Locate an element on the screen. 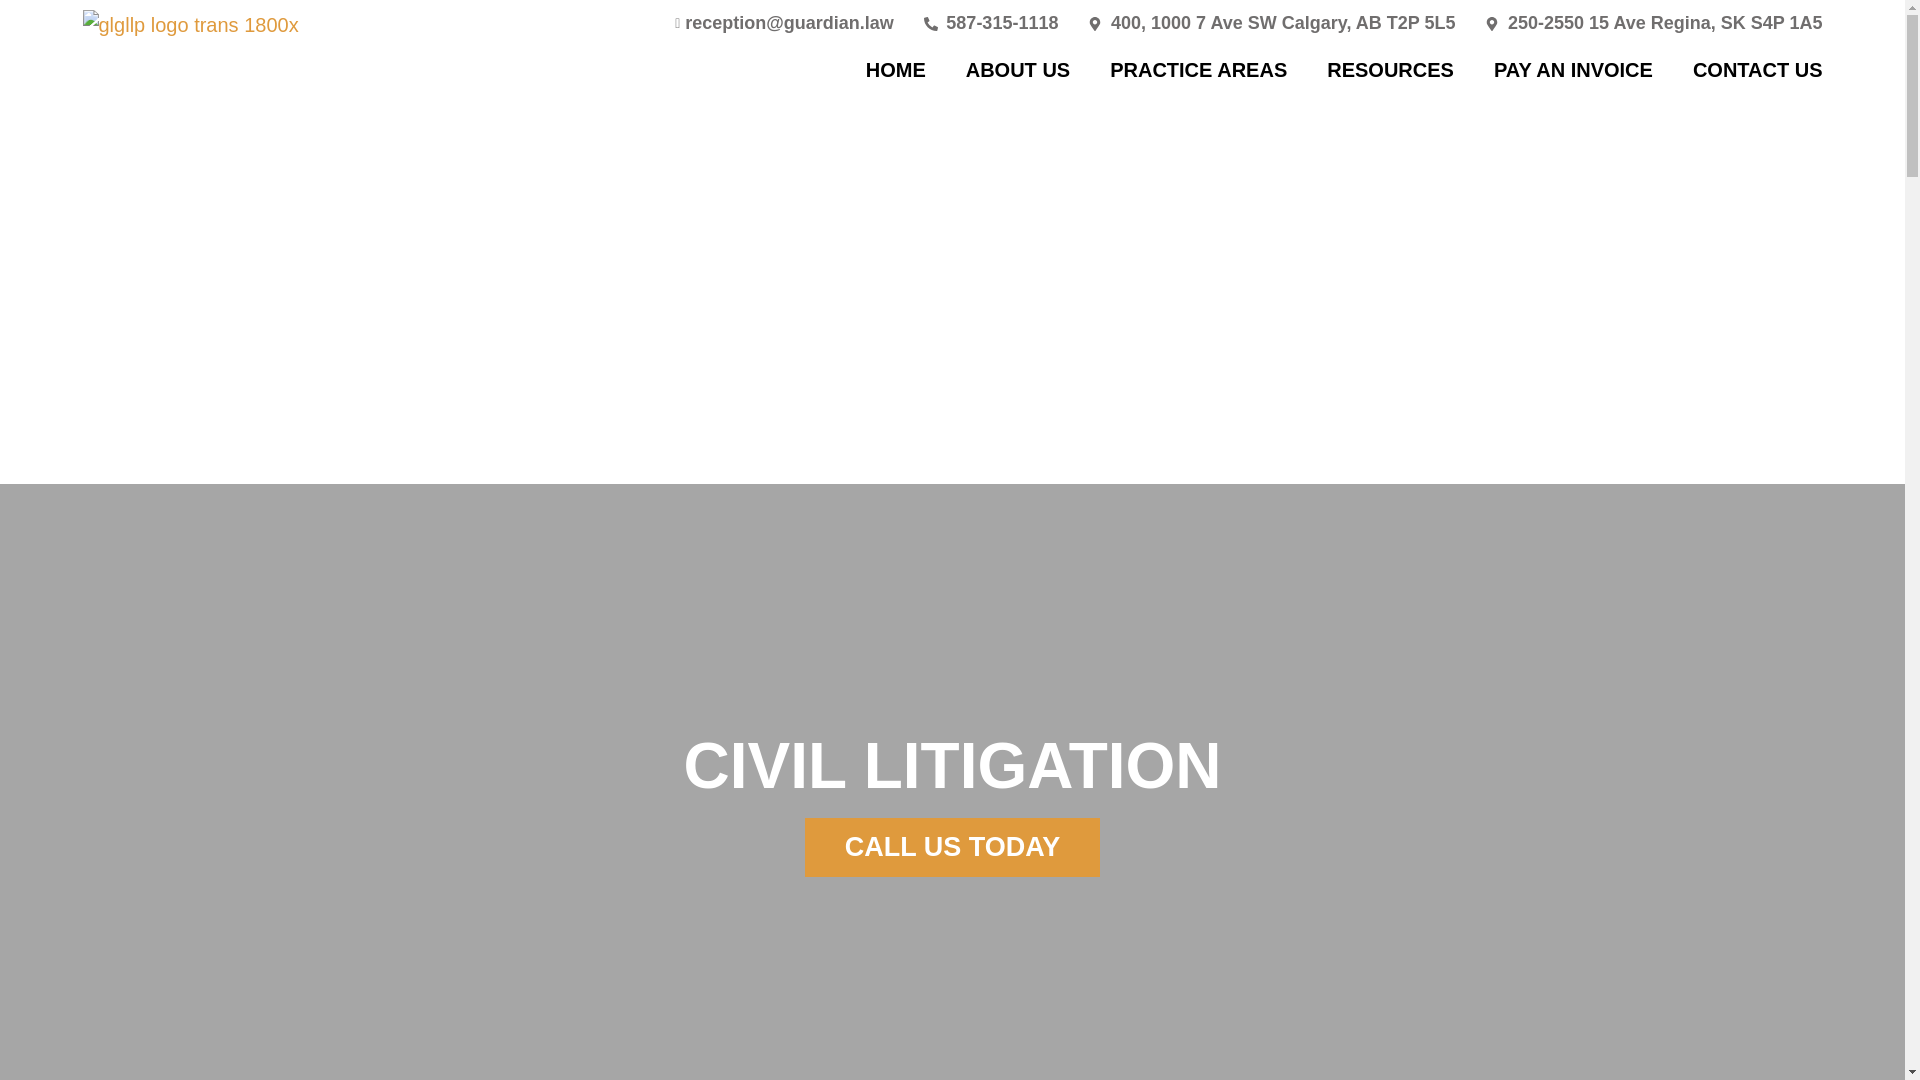  ABOUT US is located at coordinates (1017, 70).